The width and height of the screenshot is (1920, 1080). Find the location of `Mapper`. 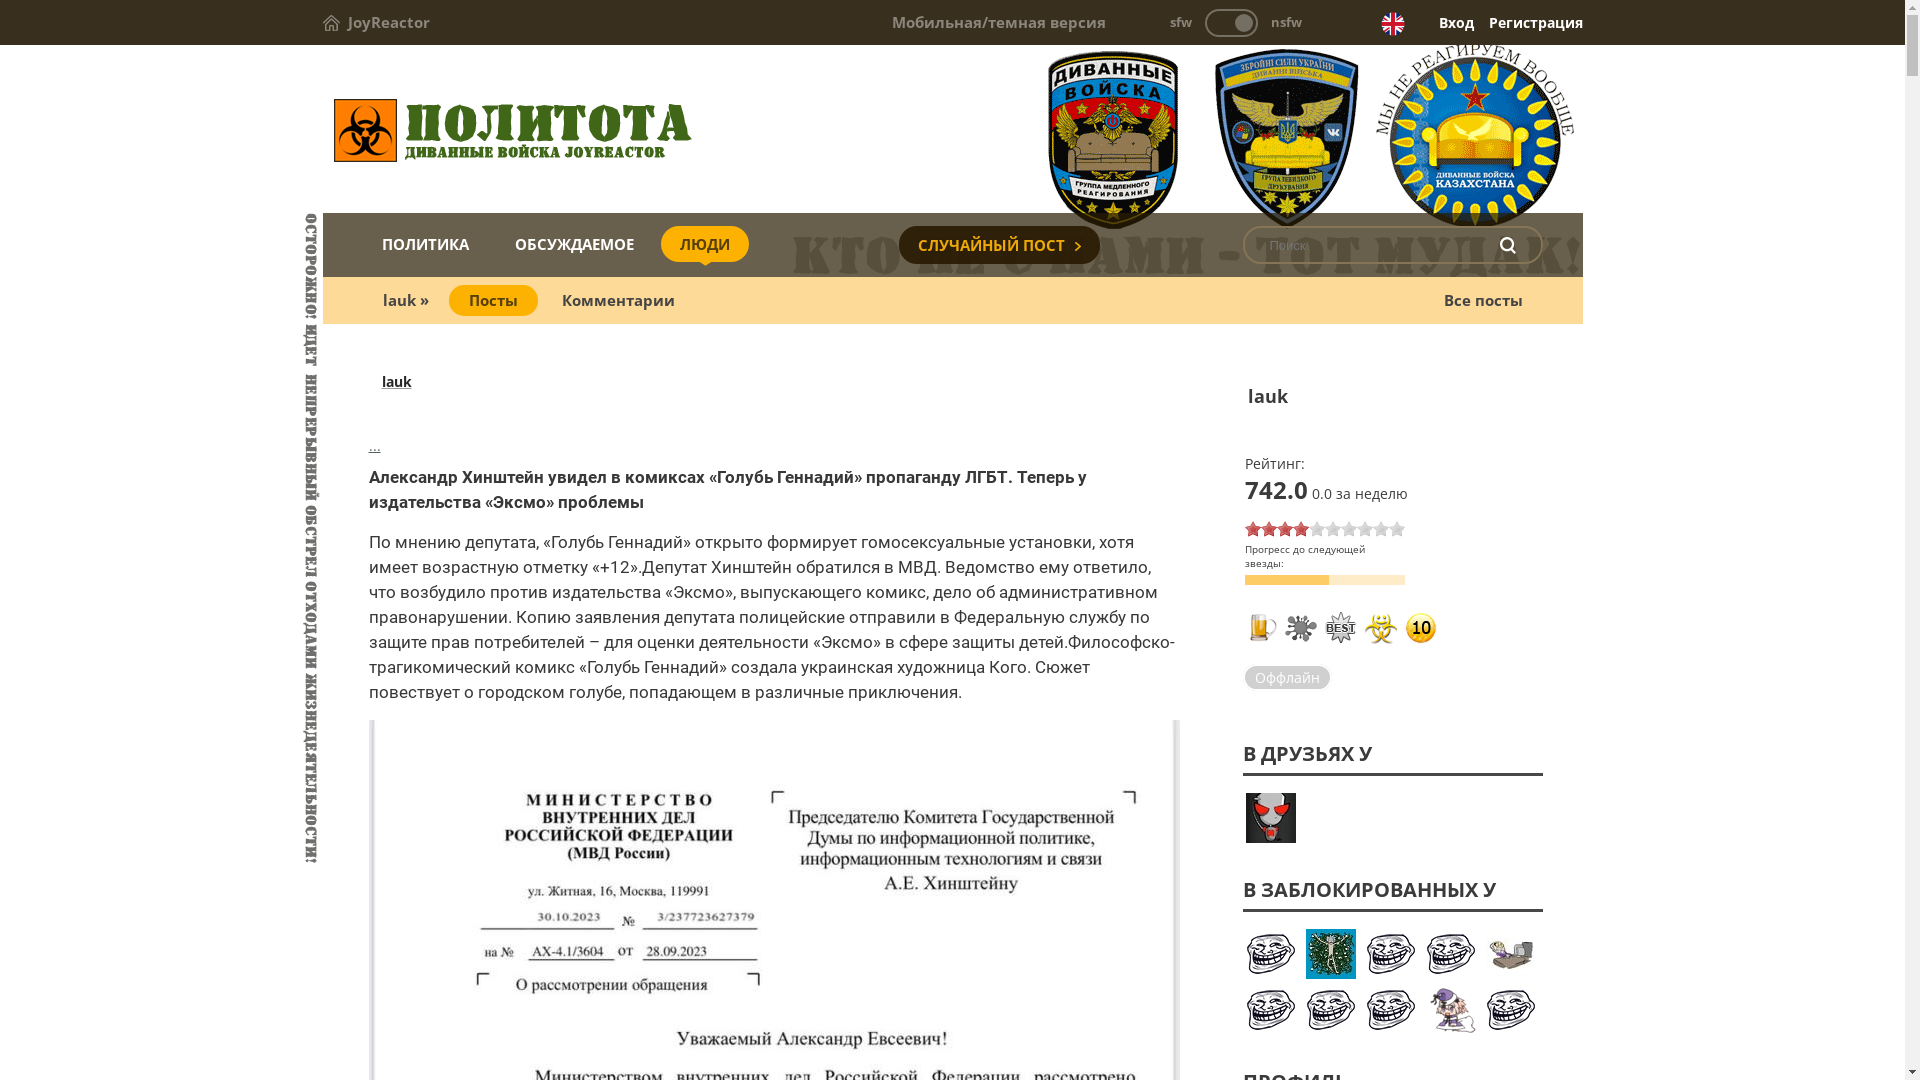

Mapper is located at coordinates (1391, 954).